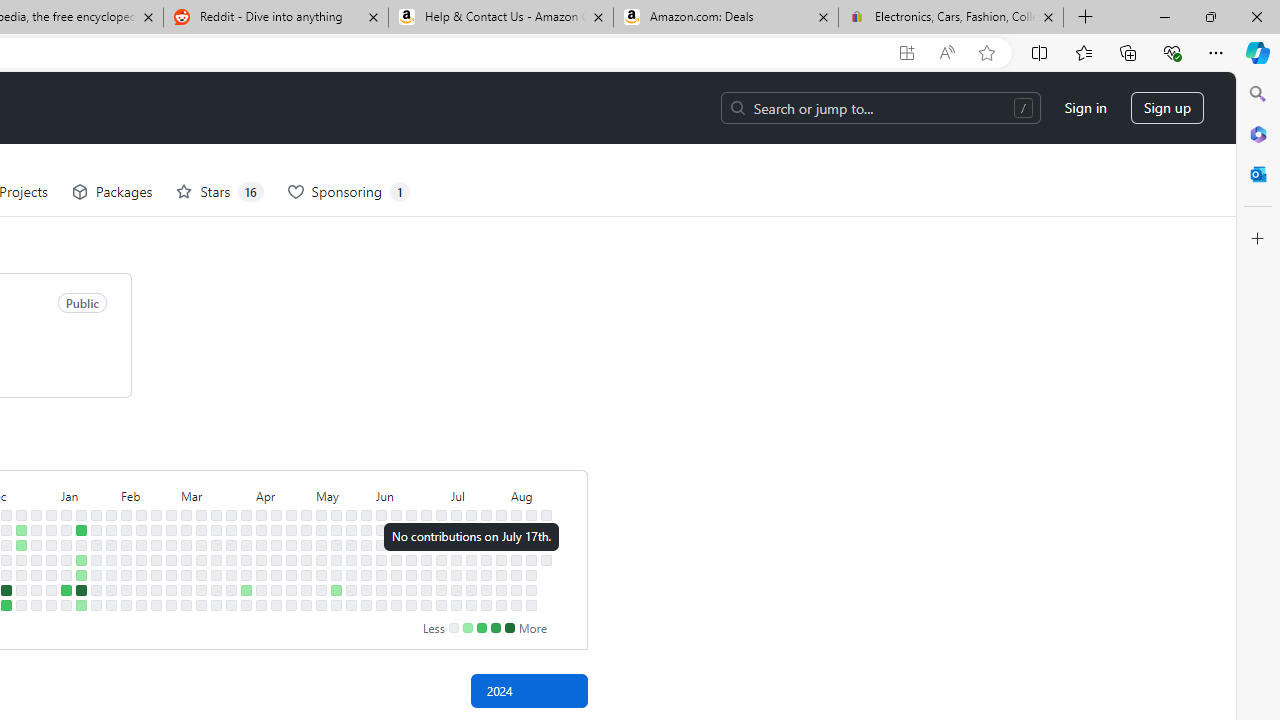 Image resolution: width=1280 pixels, height=720 pixels. I want to click on No contributions on March 3rd., so click(186, 515).